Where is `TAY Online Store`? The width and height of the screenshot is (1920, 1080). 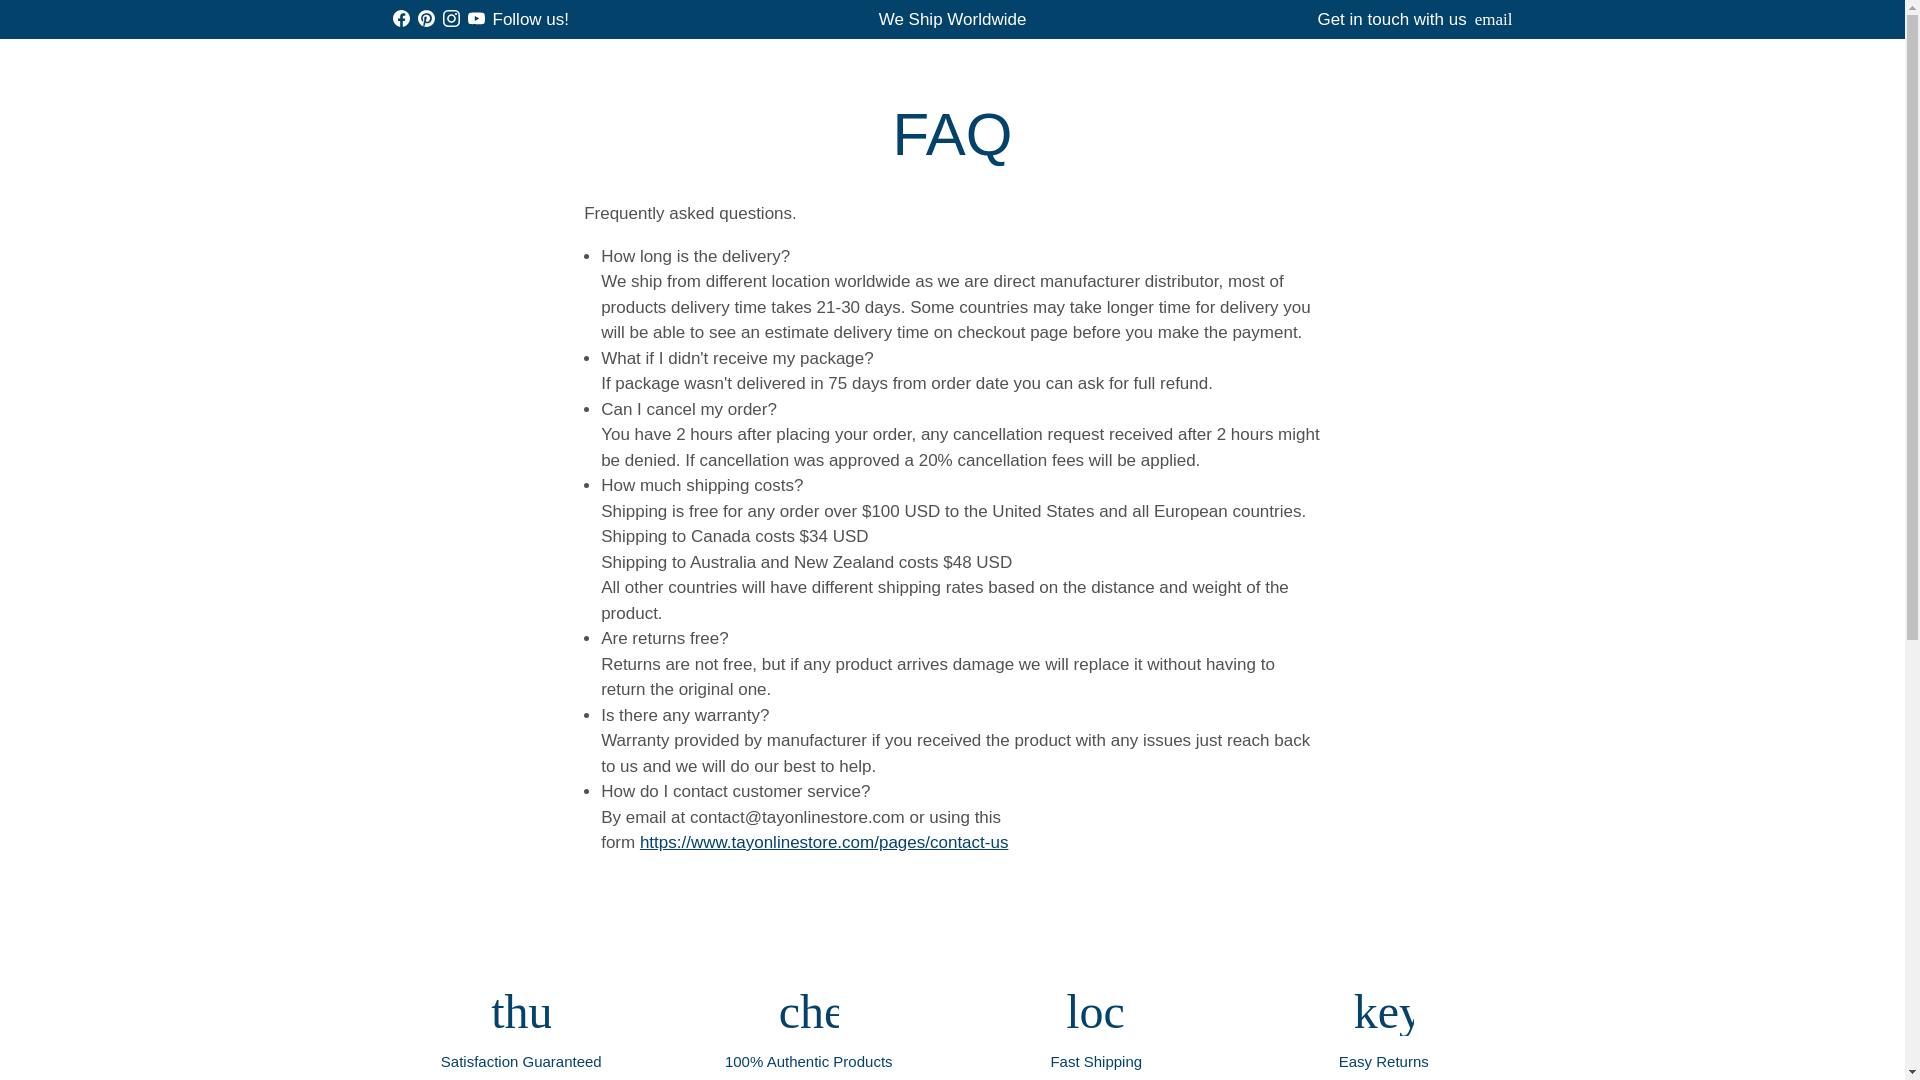 TAY Online Store is located at coordinates (506, 74).